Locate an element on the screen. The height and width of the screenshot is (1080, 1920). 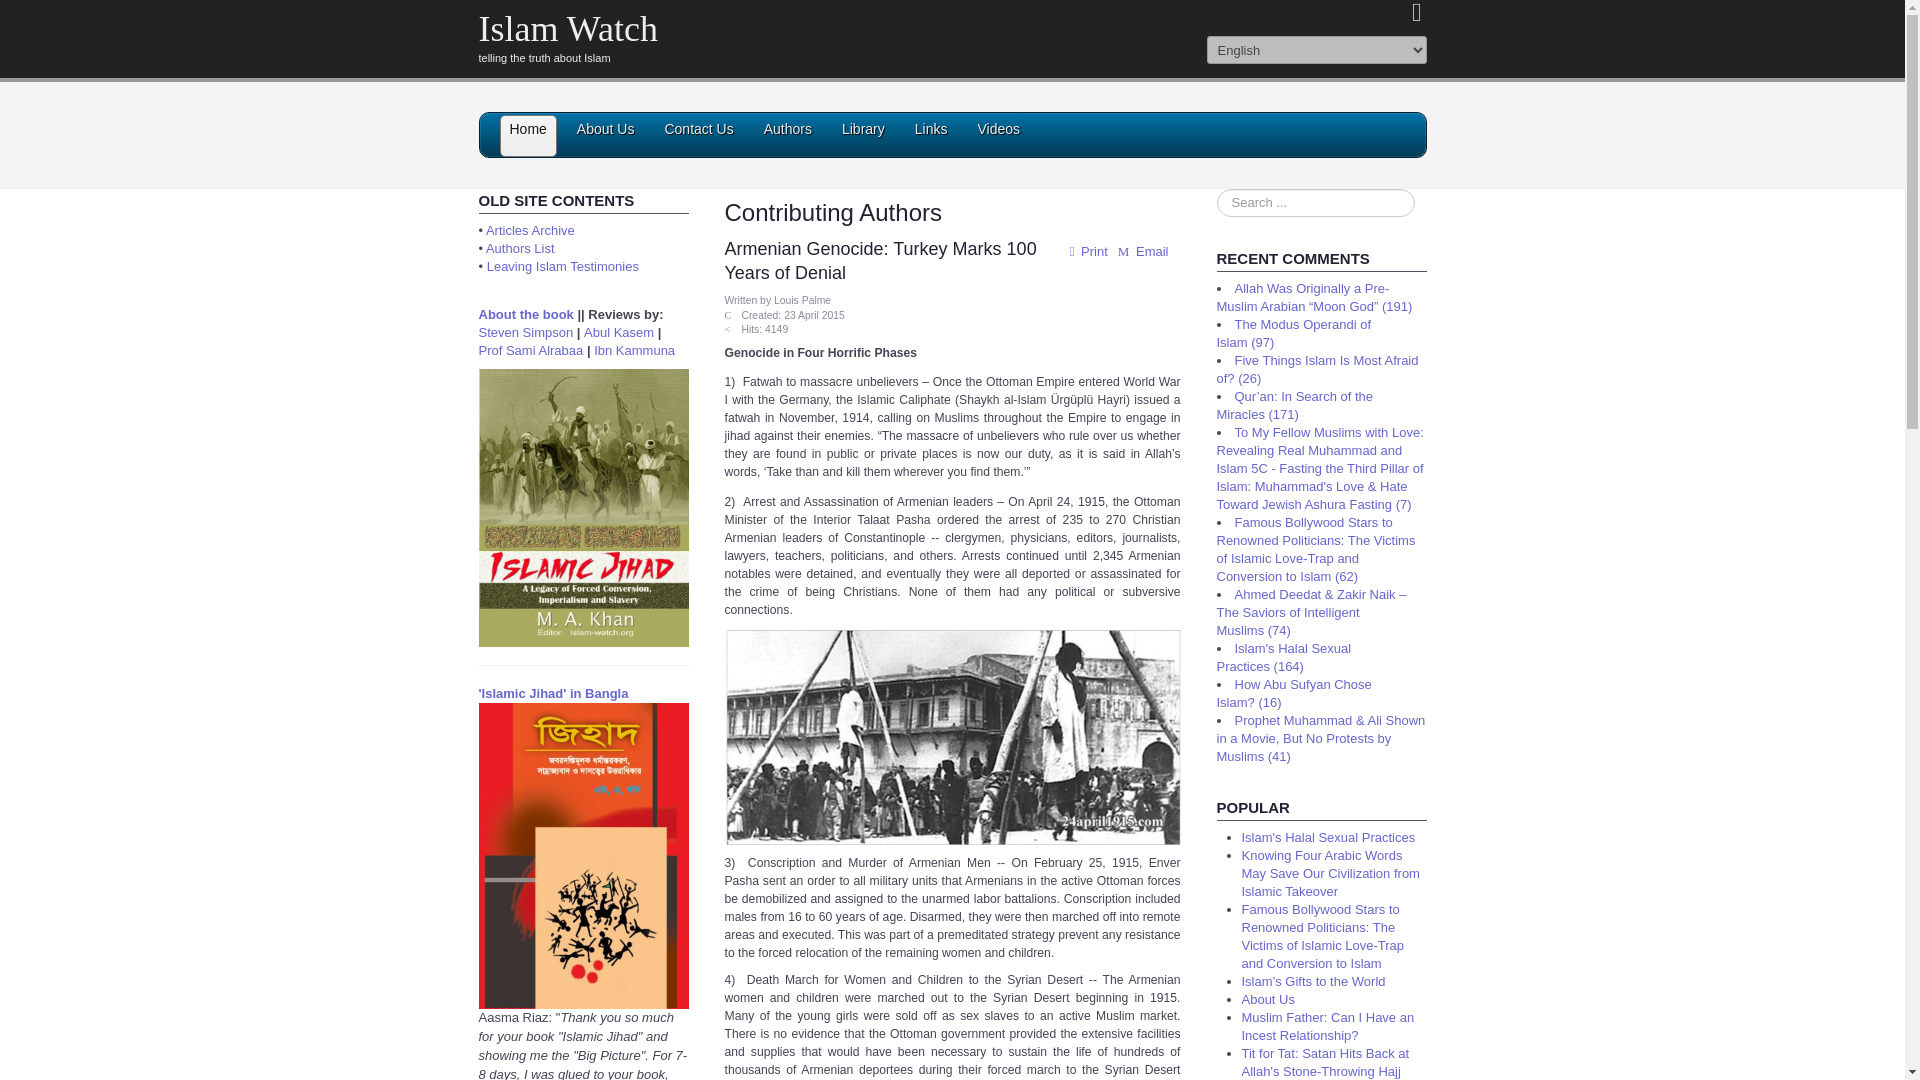
Videos is located at coordinates (998, 136).